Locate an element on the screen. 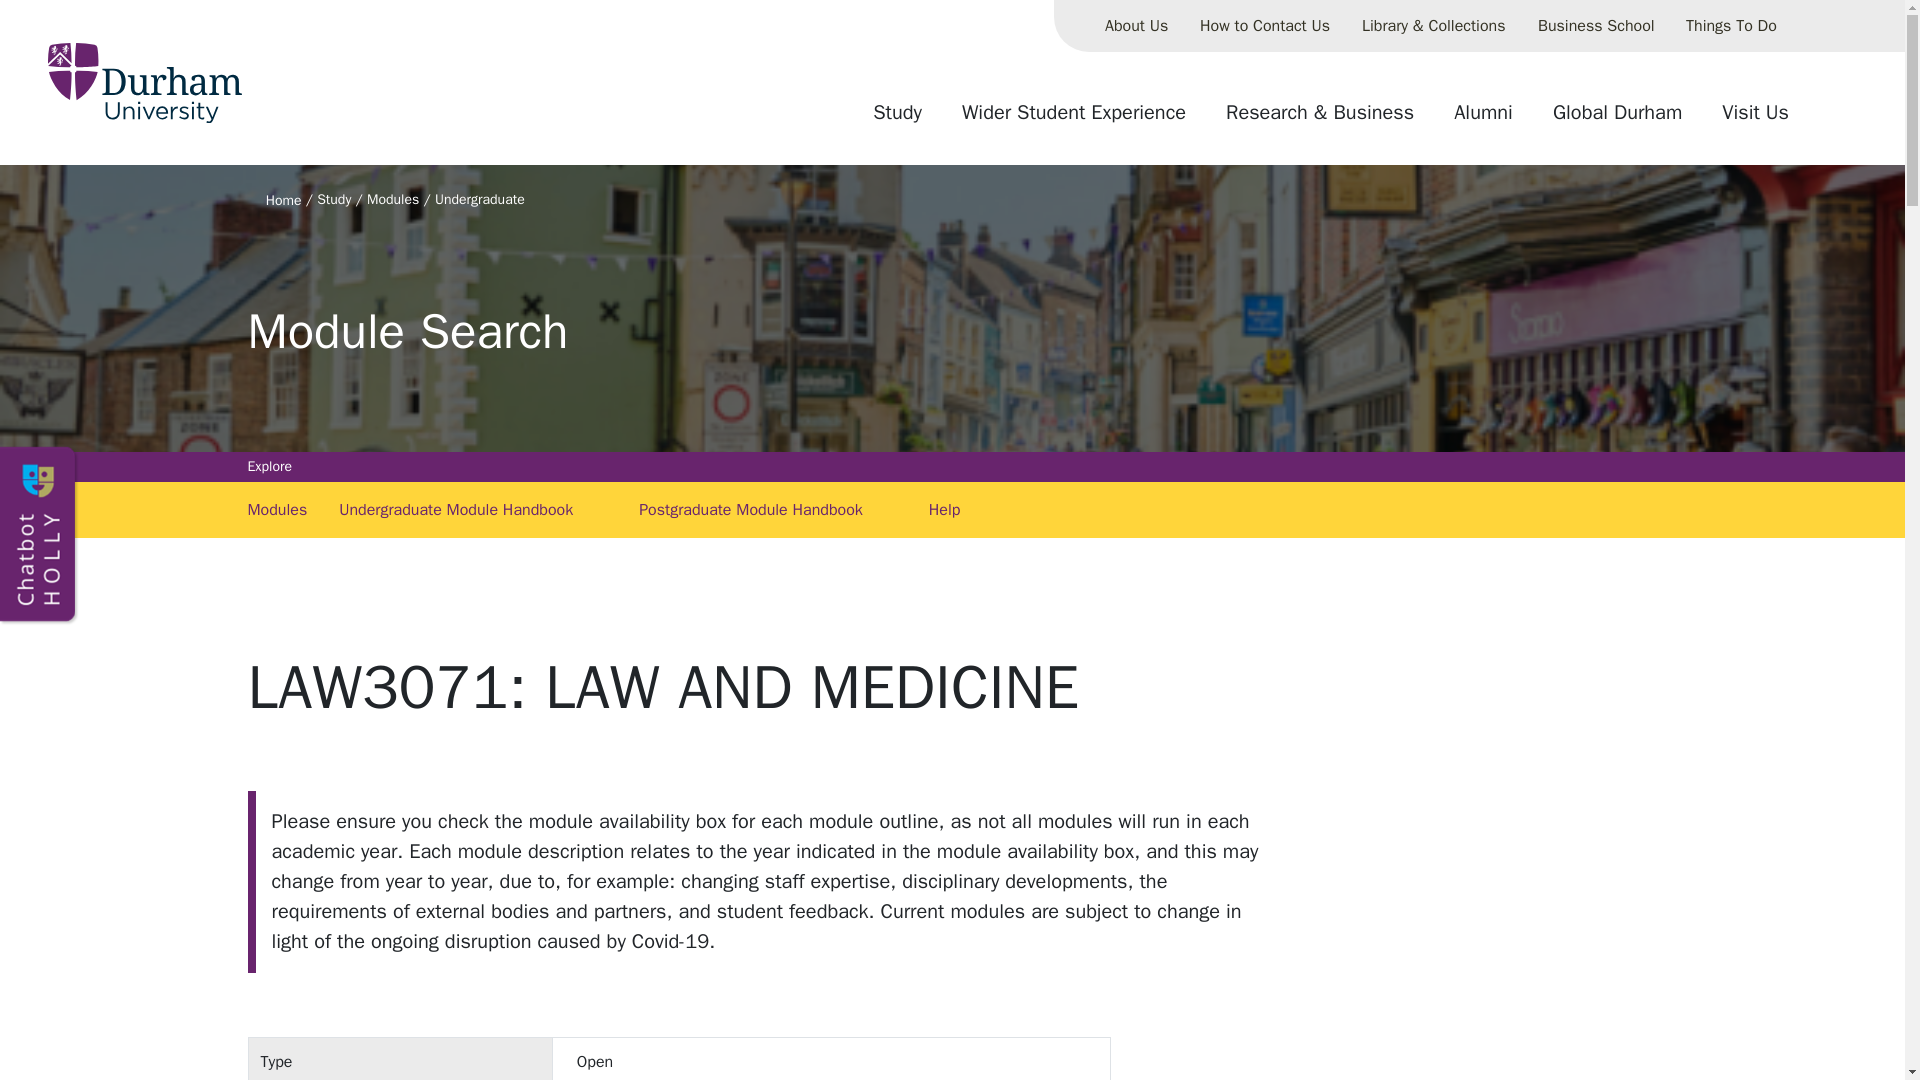 Image resolution: width=1920 pixels, height=1080 pixels. Study is located at coordinates (897, 120).